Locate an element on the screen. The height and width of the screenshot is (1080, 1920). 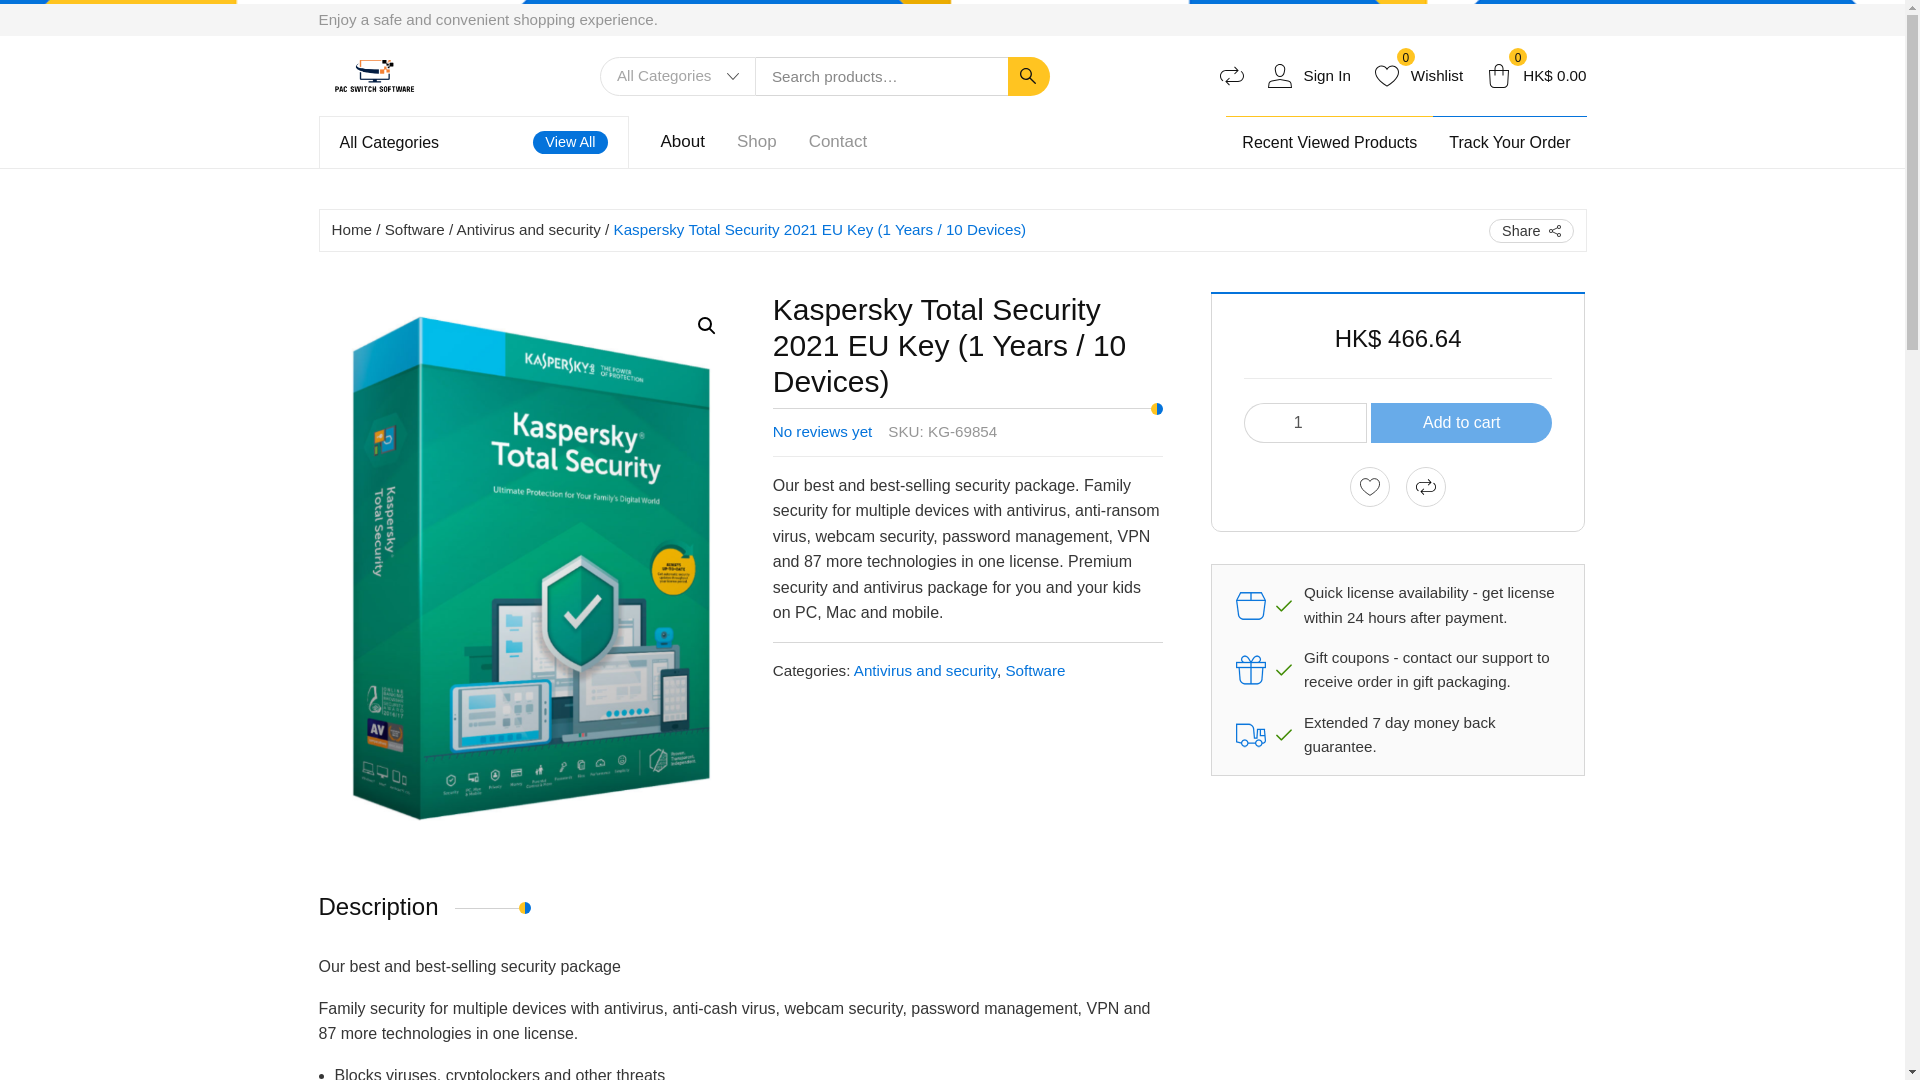
Wishlist is located at coordinates (1306, 422).